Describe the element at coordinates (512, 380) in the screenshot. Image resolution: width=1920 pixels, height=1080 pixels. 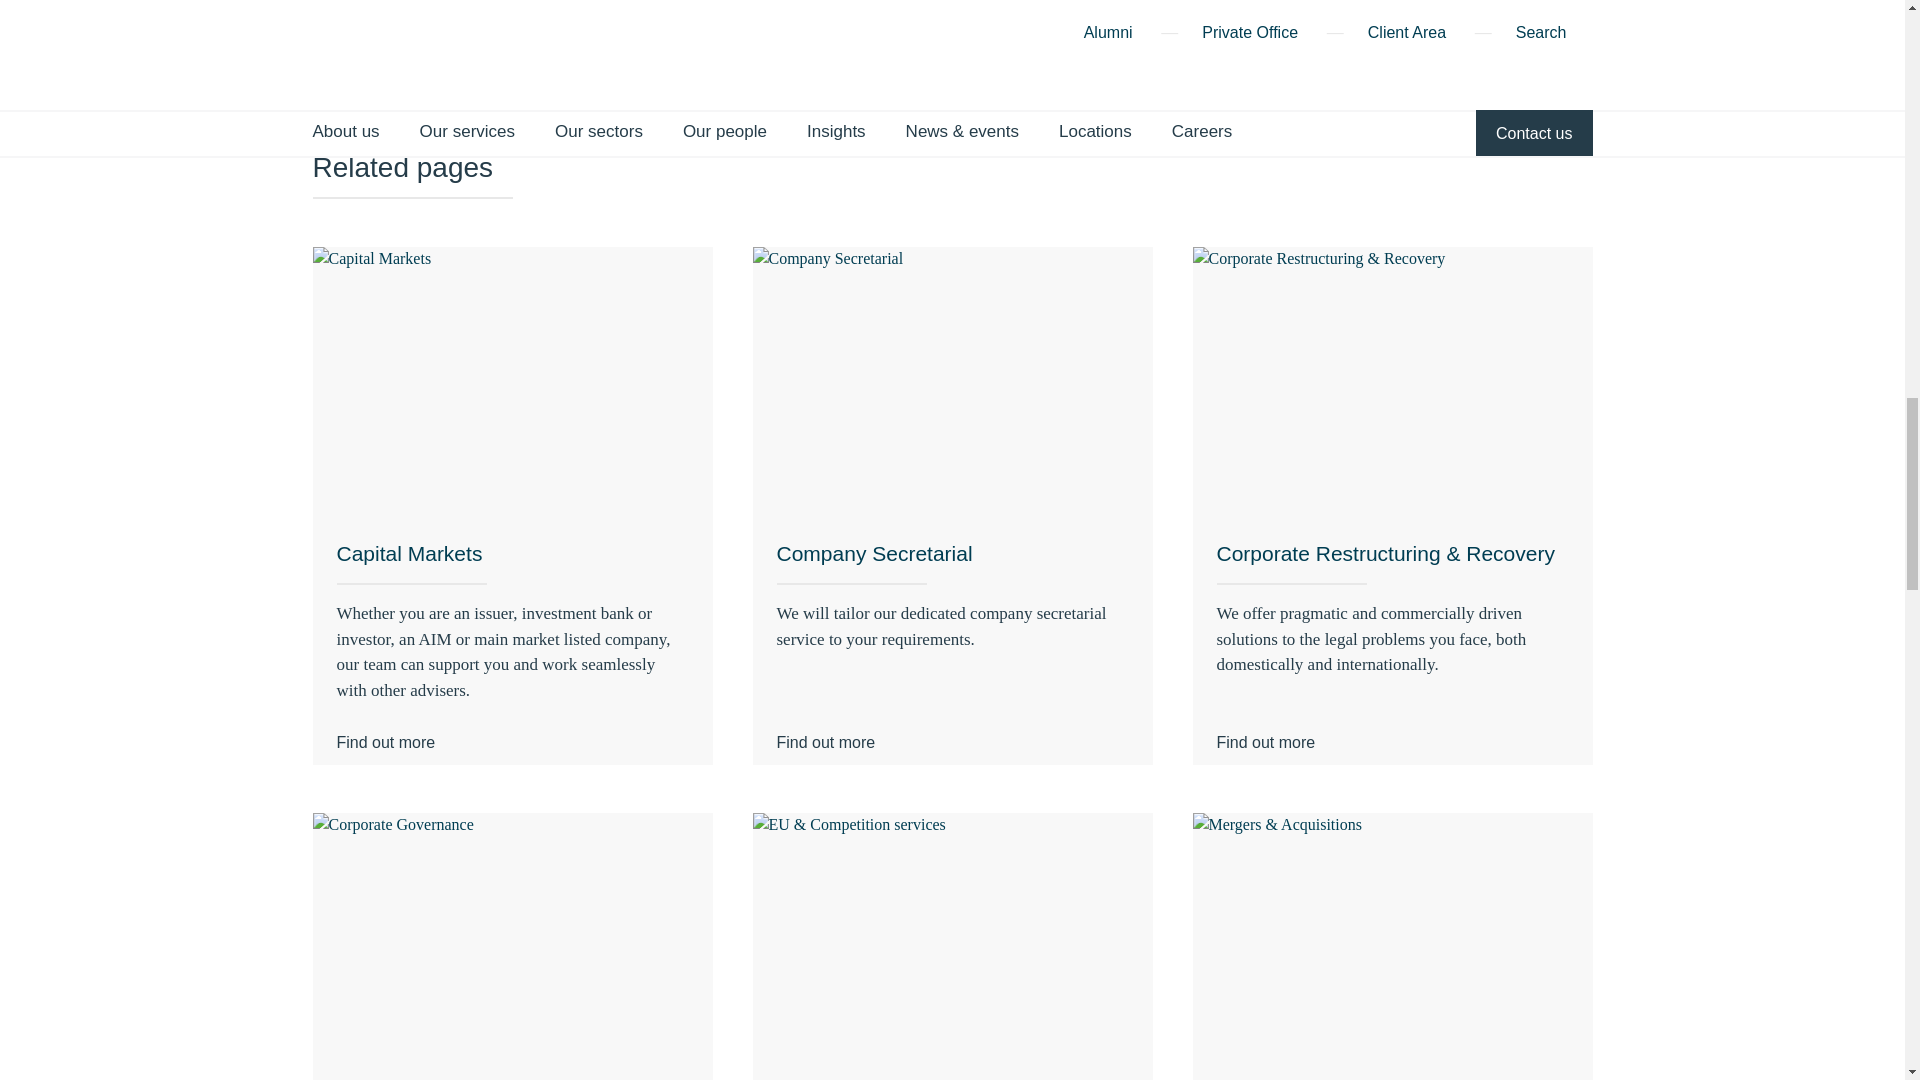
I see `capital-markets-tile` at that location.